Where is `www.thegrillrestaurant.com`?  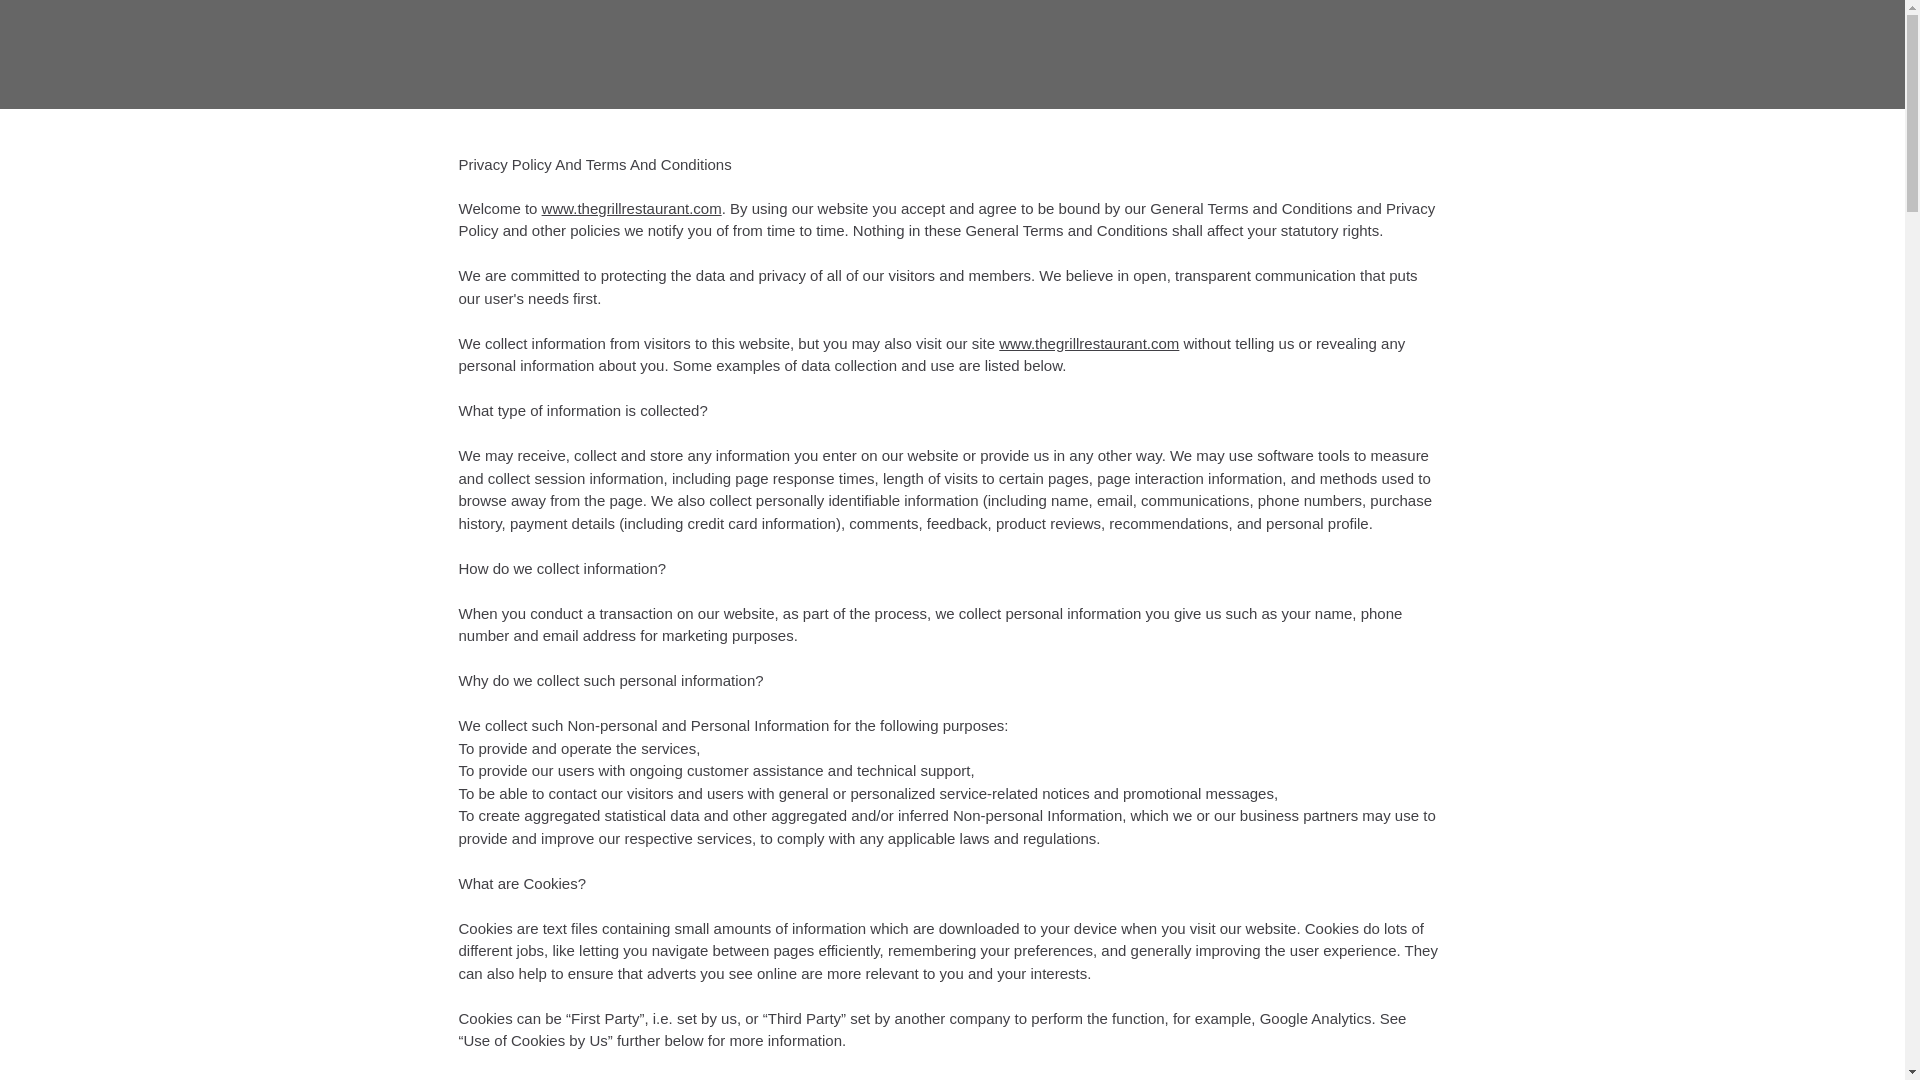 www.thegrillrestaurant.com is located at coordinates (1088, 342).